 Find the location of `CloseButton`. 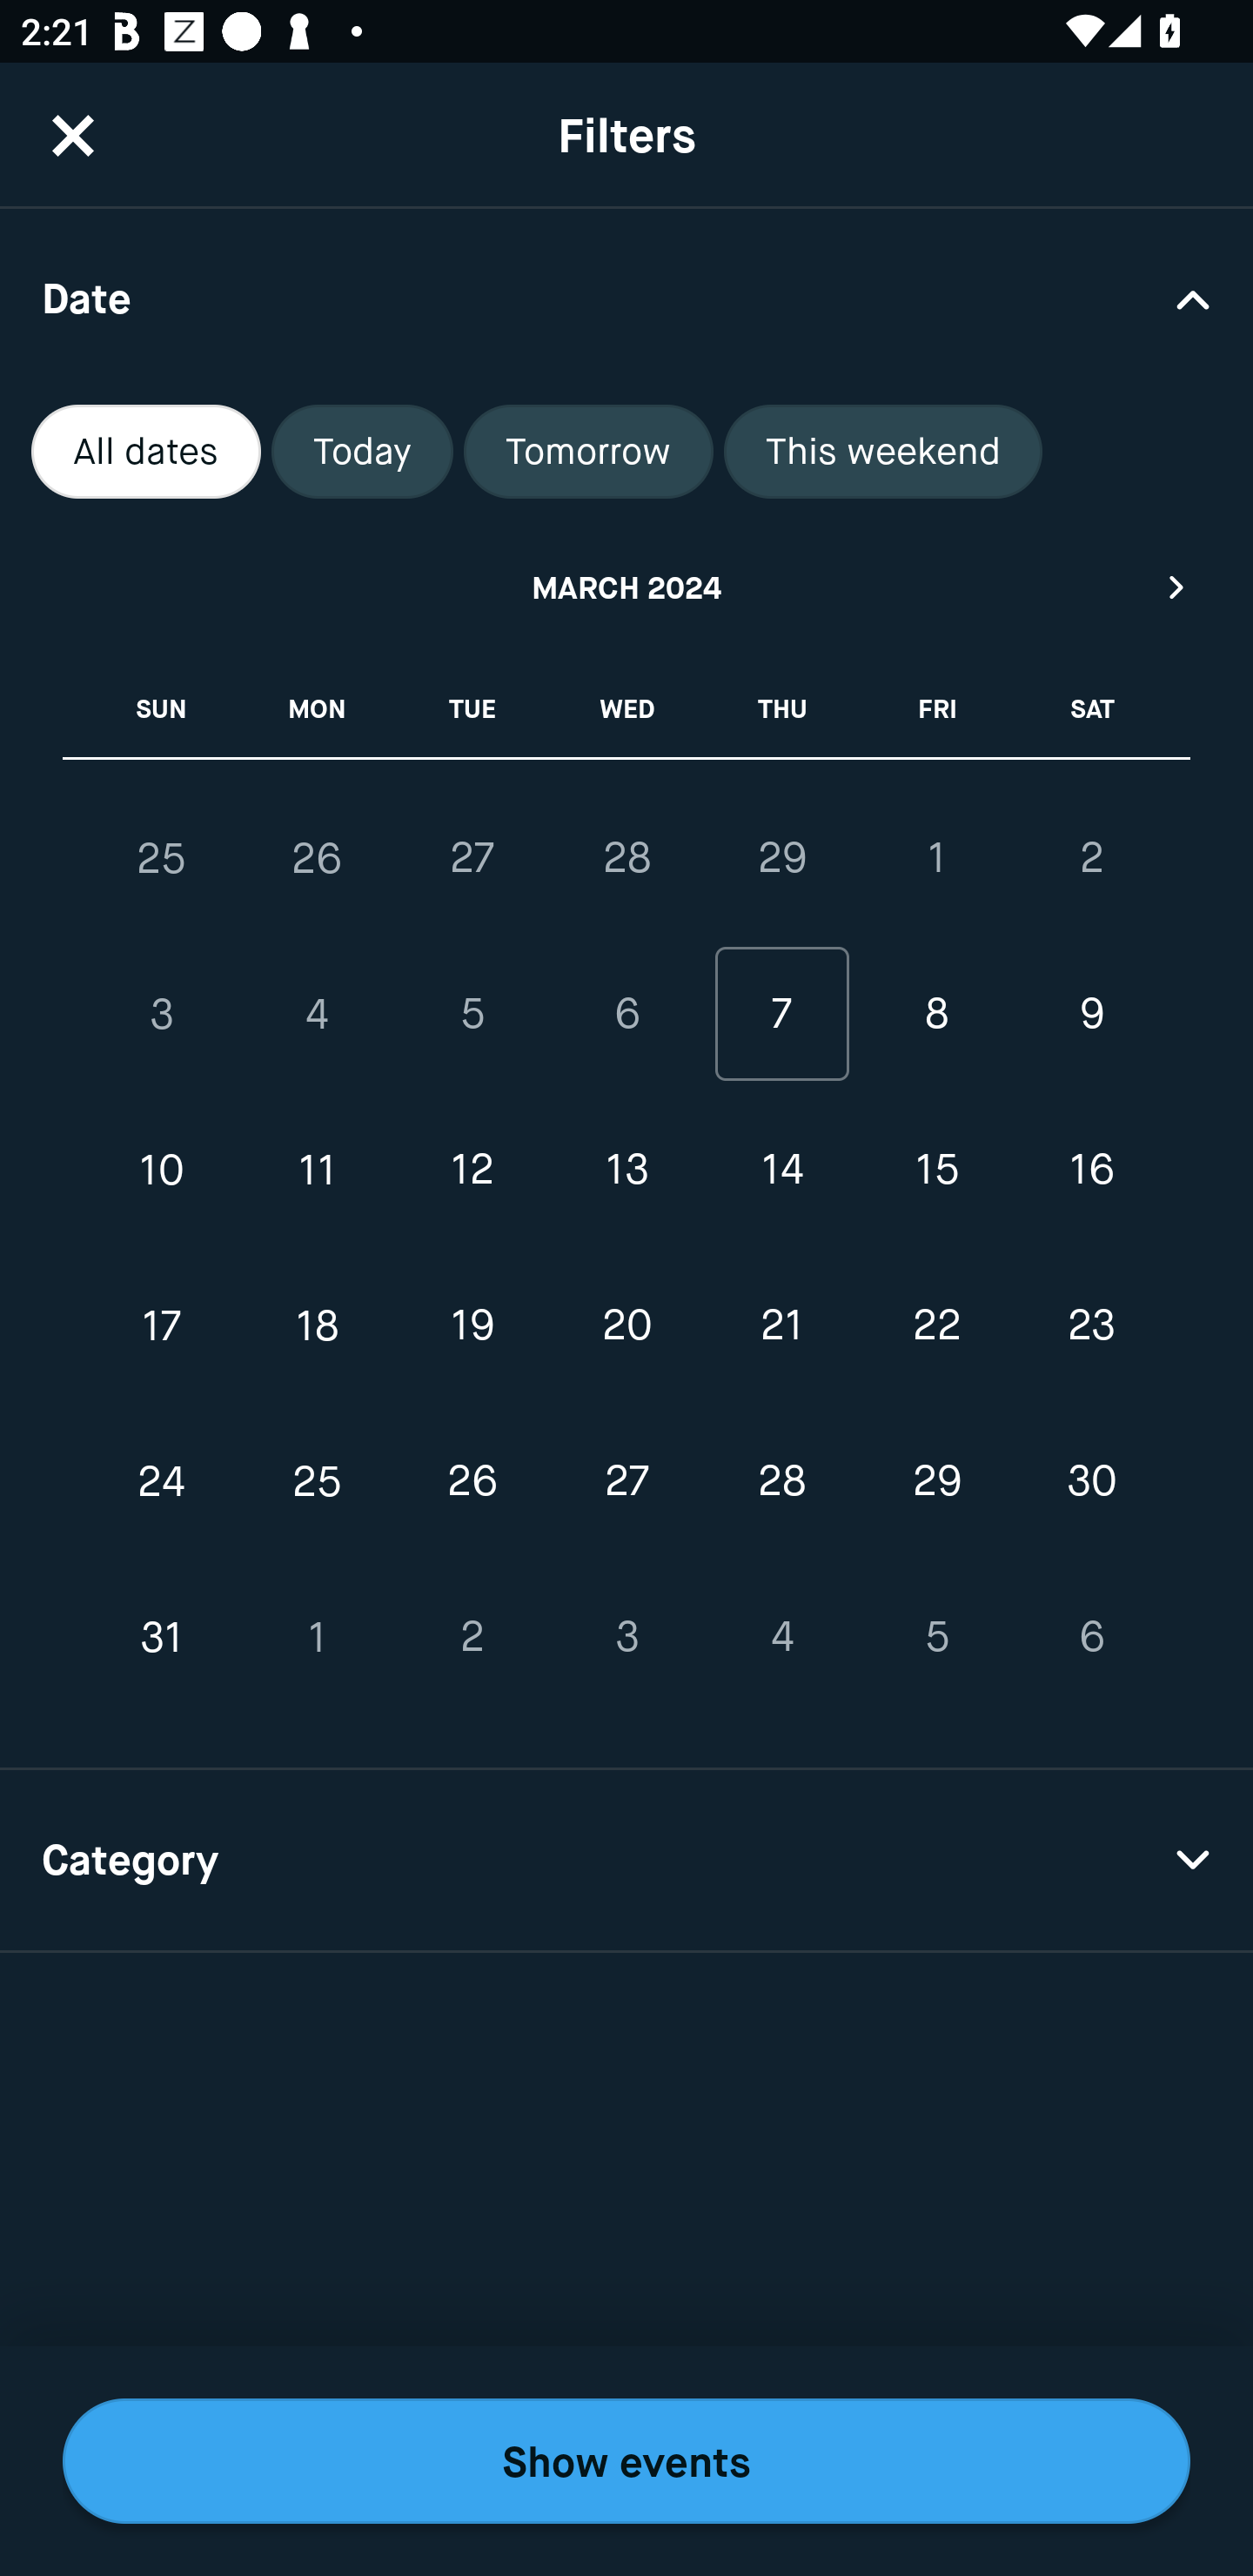

CloseButton is located at coordinates (73, 135).